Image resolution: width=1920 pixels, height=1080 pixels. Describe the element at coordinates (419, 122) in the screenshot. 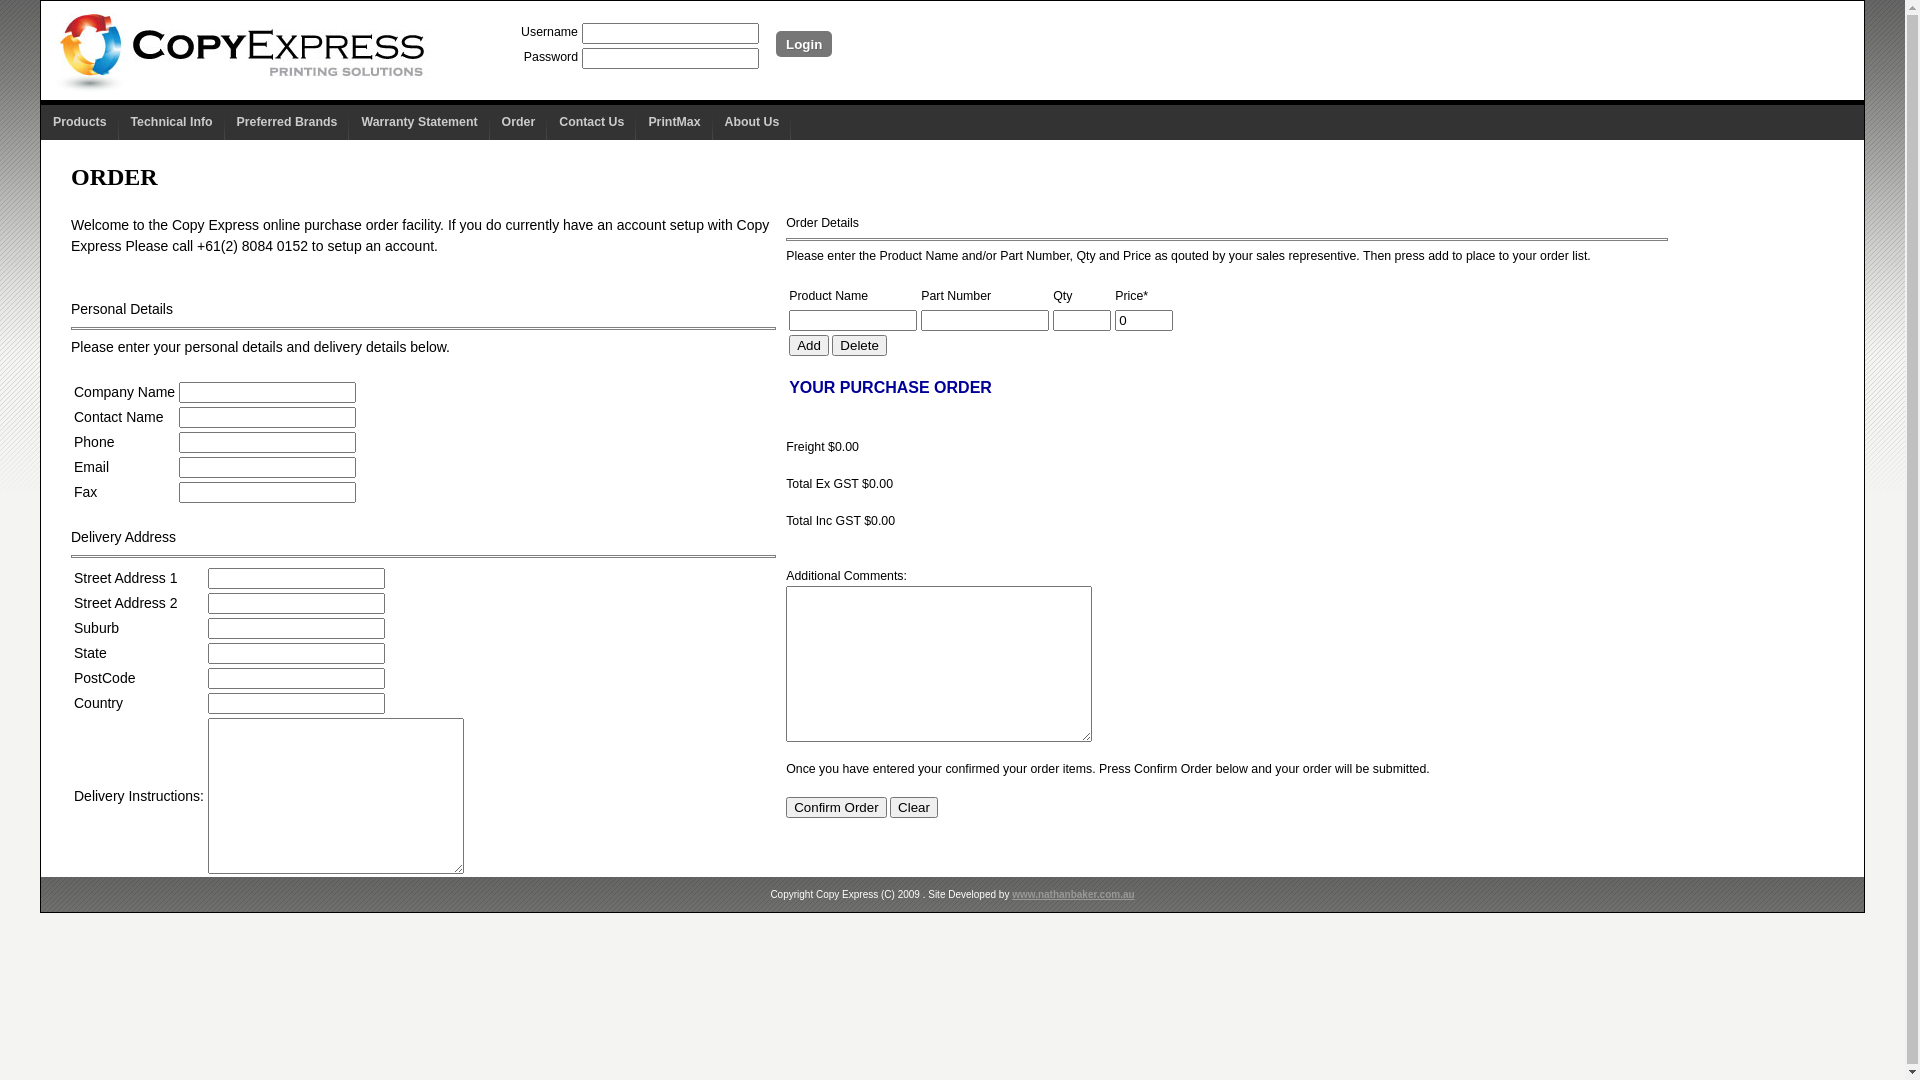

I see `Warranty Statement` at that location.